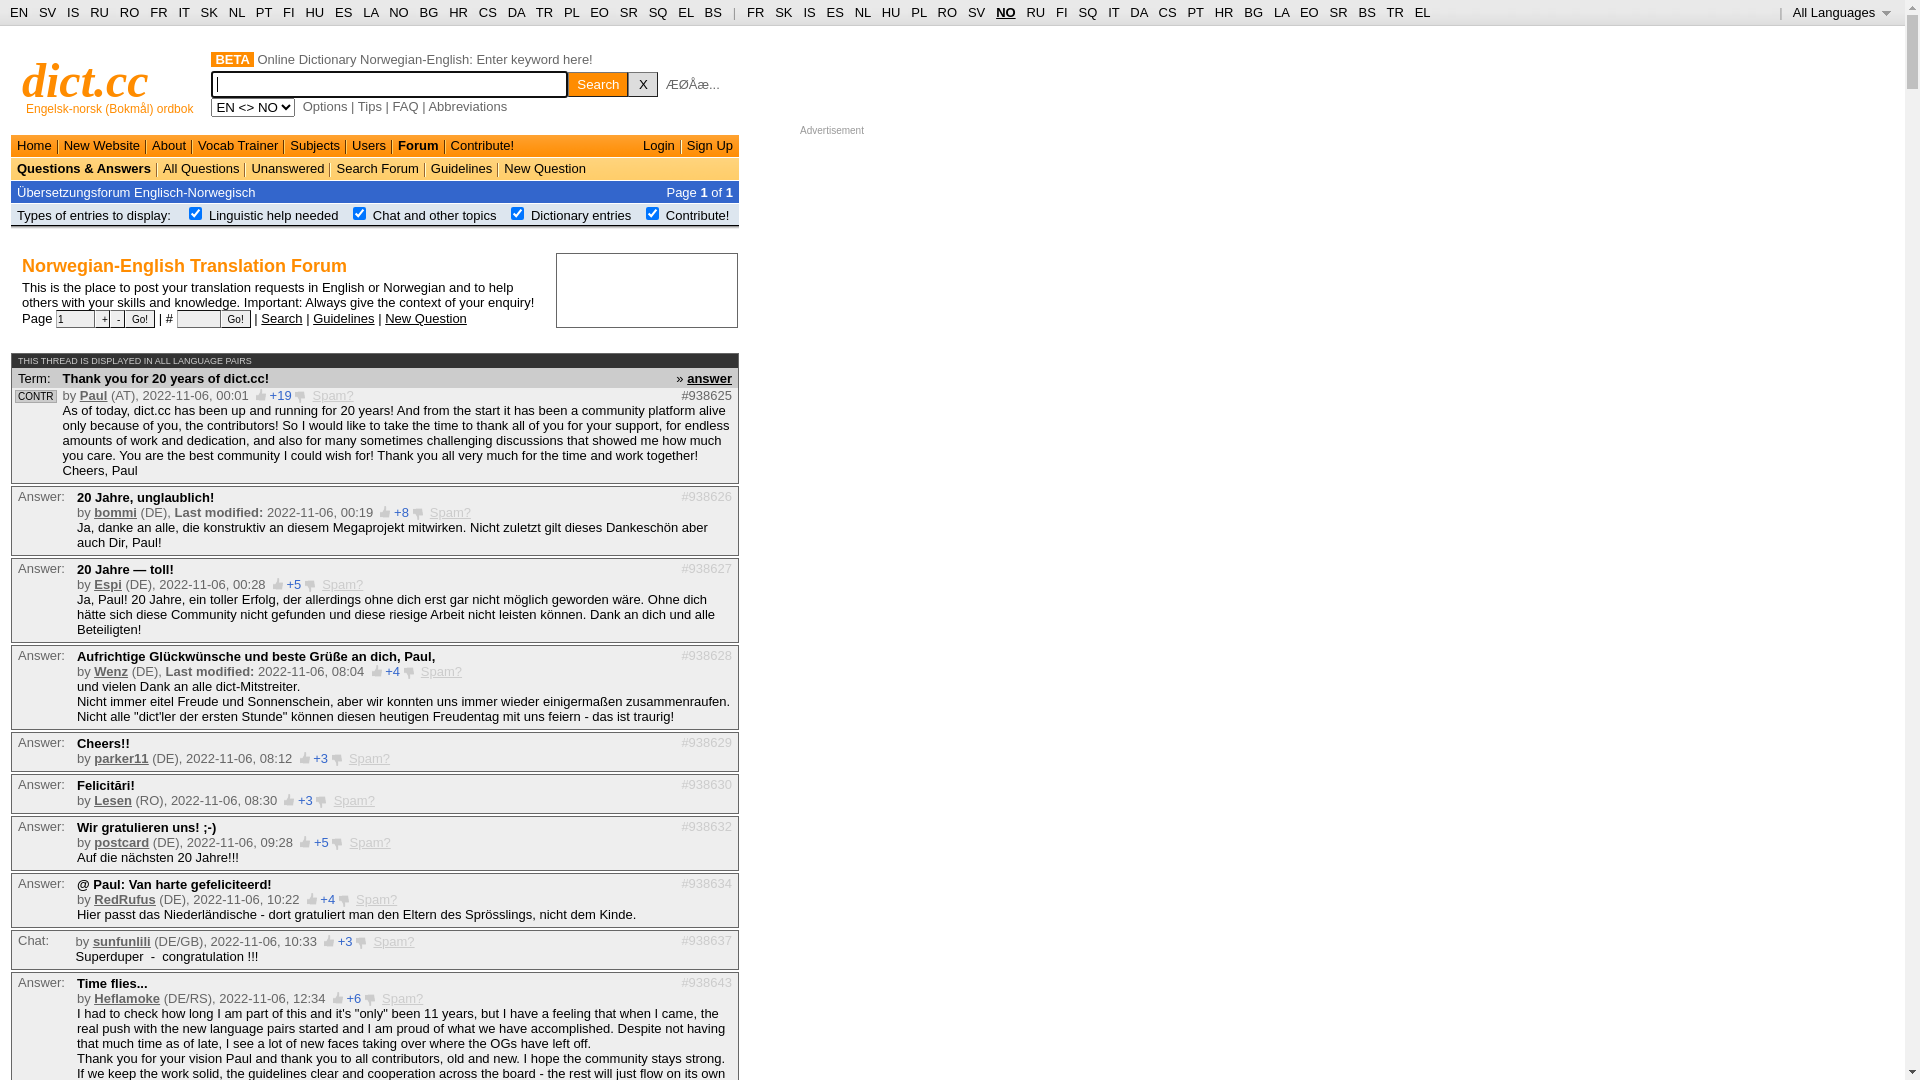 Image resolution: width=1920 pixels, height=1080 pixels. Describe the element at coordinates (236, 319) in the screenshot. I see `Go!` at that location.